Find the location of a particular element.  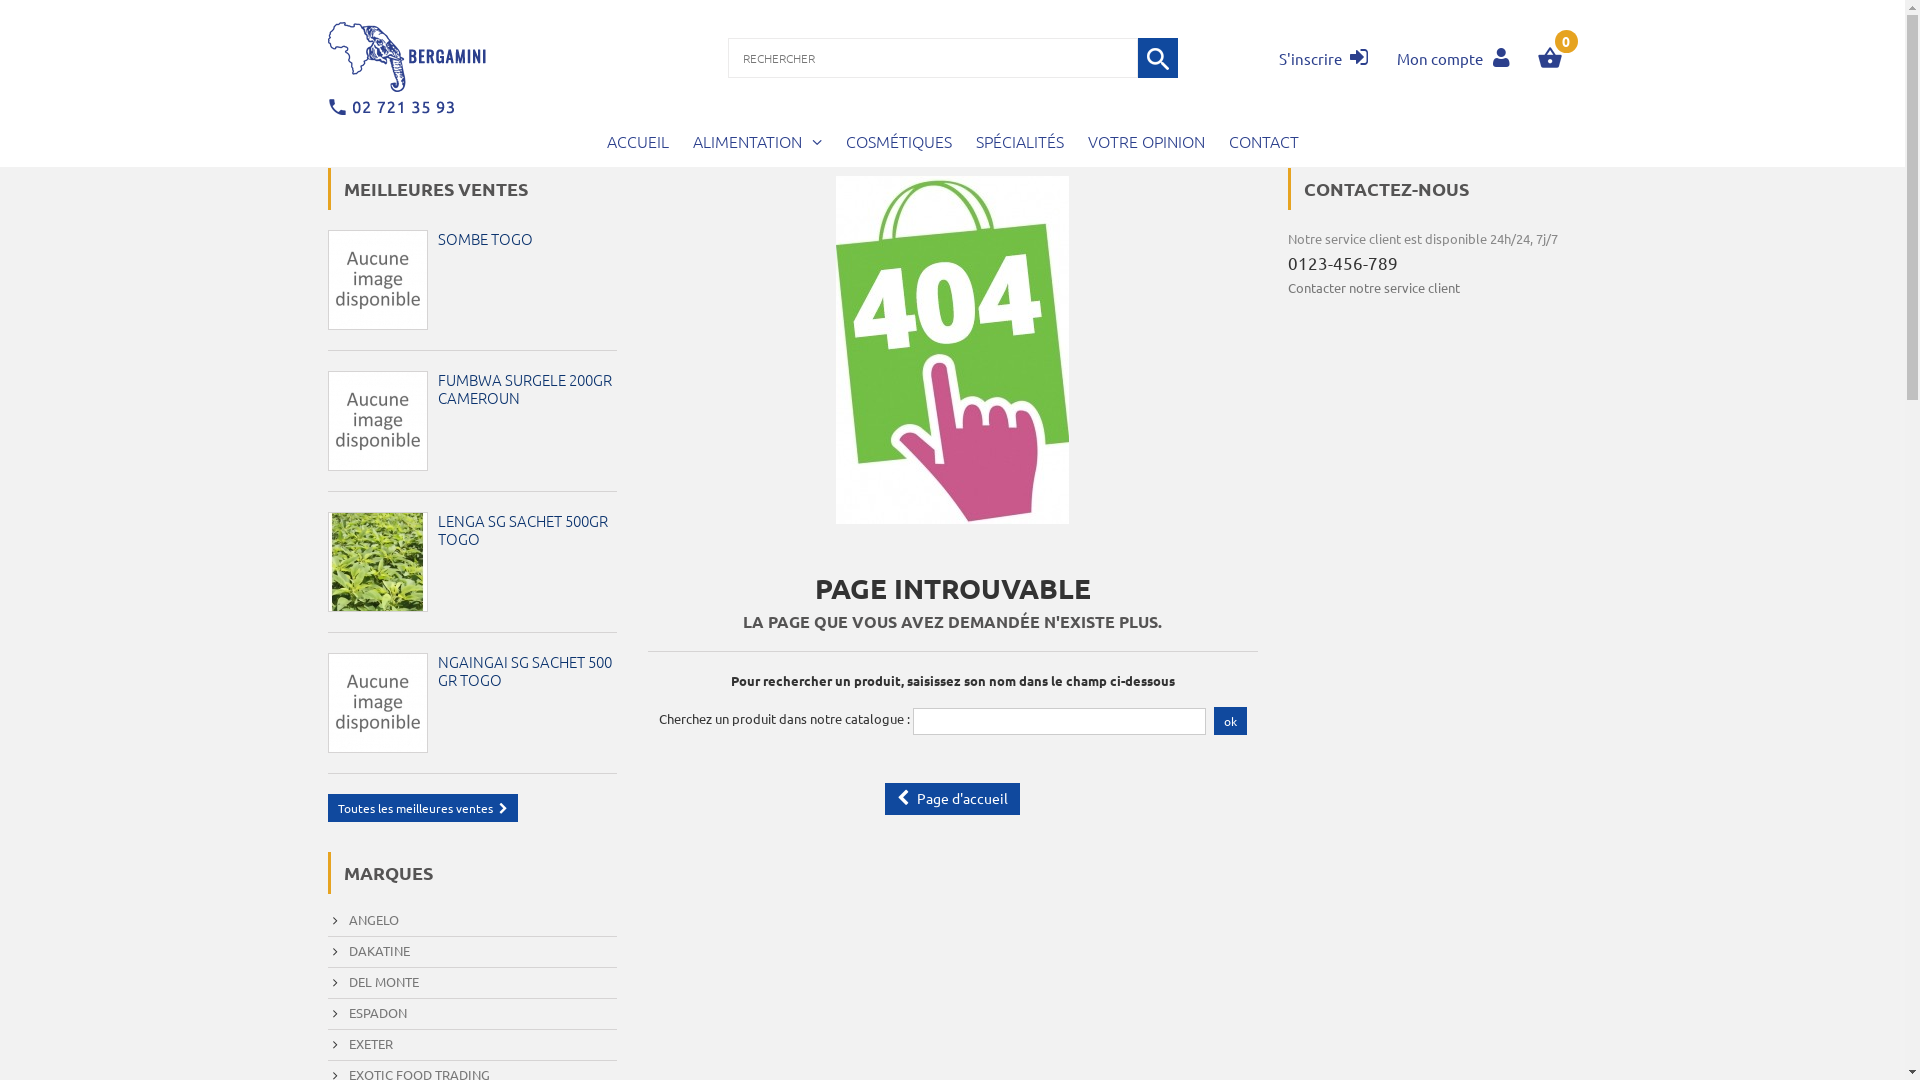

ESPADON is located at coordinates (369, 1012).